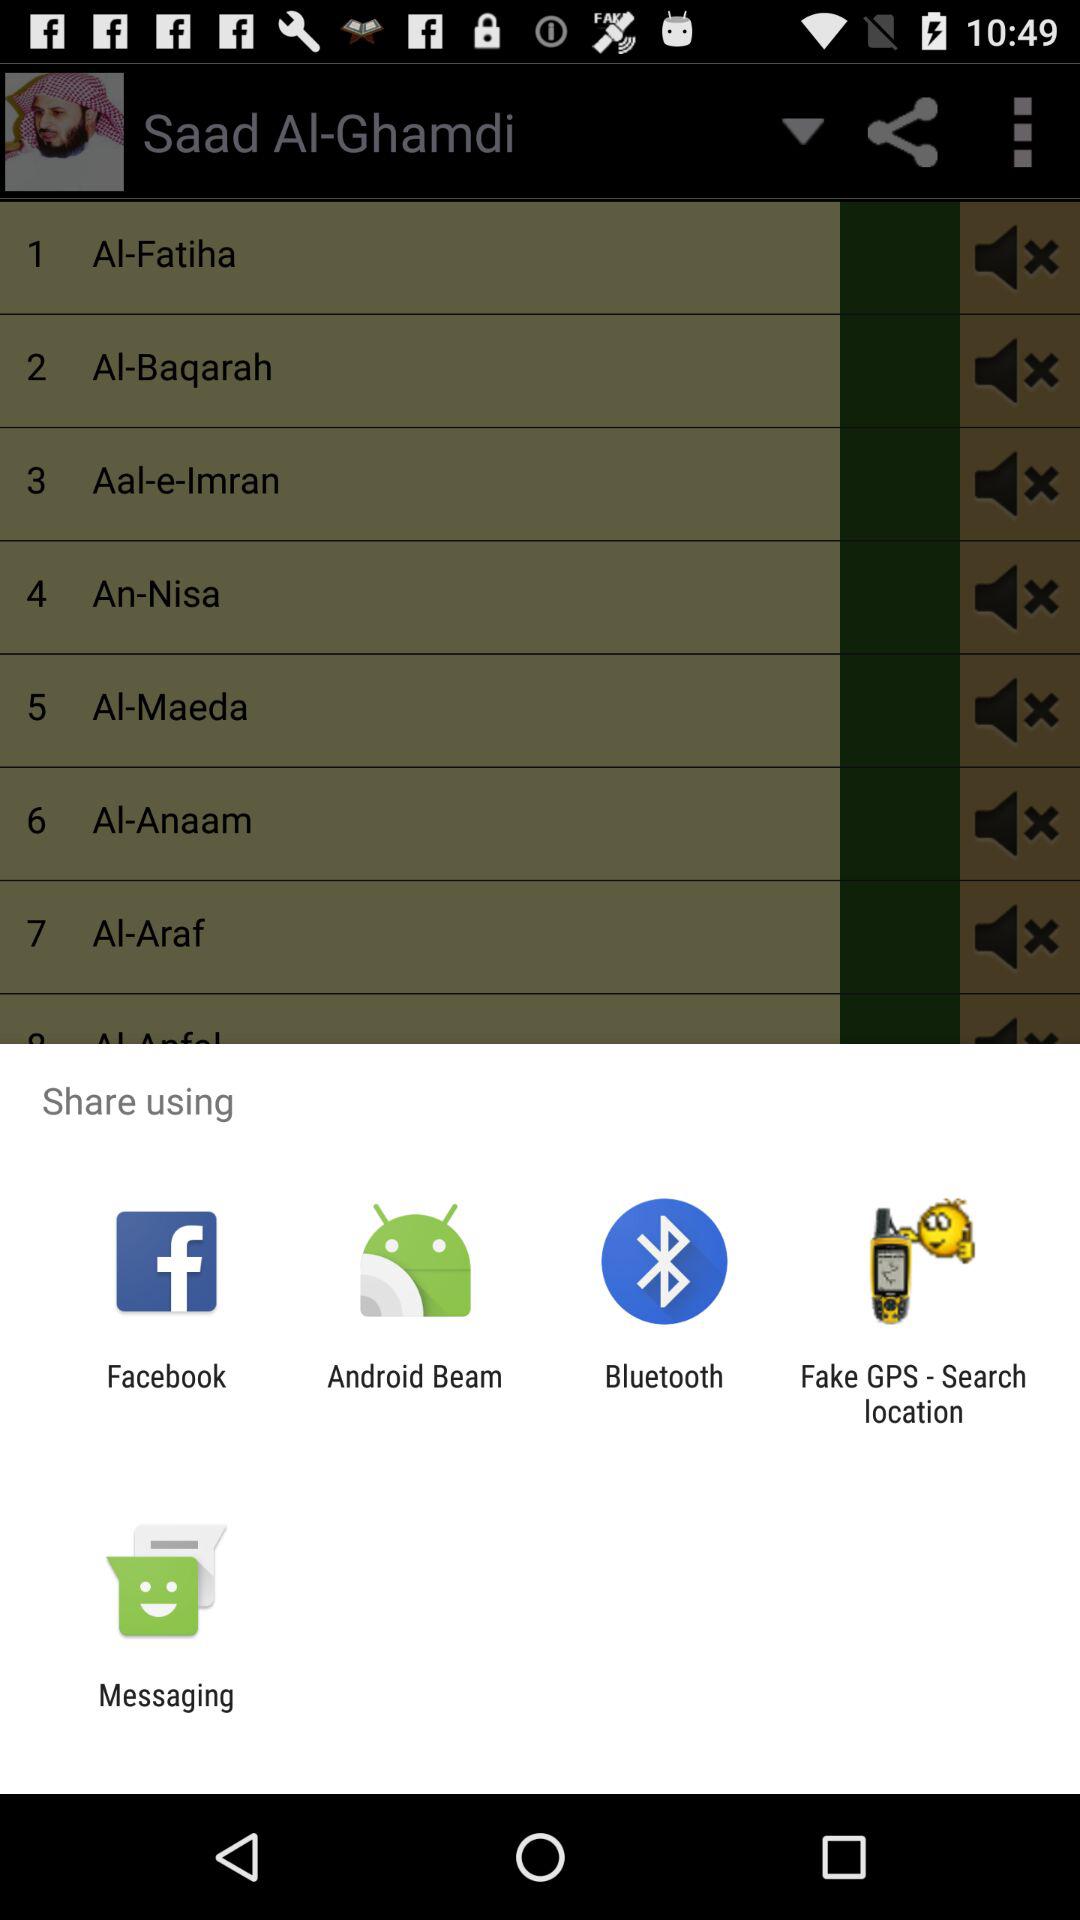 This screenshot has height=1920, width=1080. What do you see at coordinates (414, 1393) in the screenshot?
I see `choose app next to bluetooth icon` at bounding box center [414, 1393].